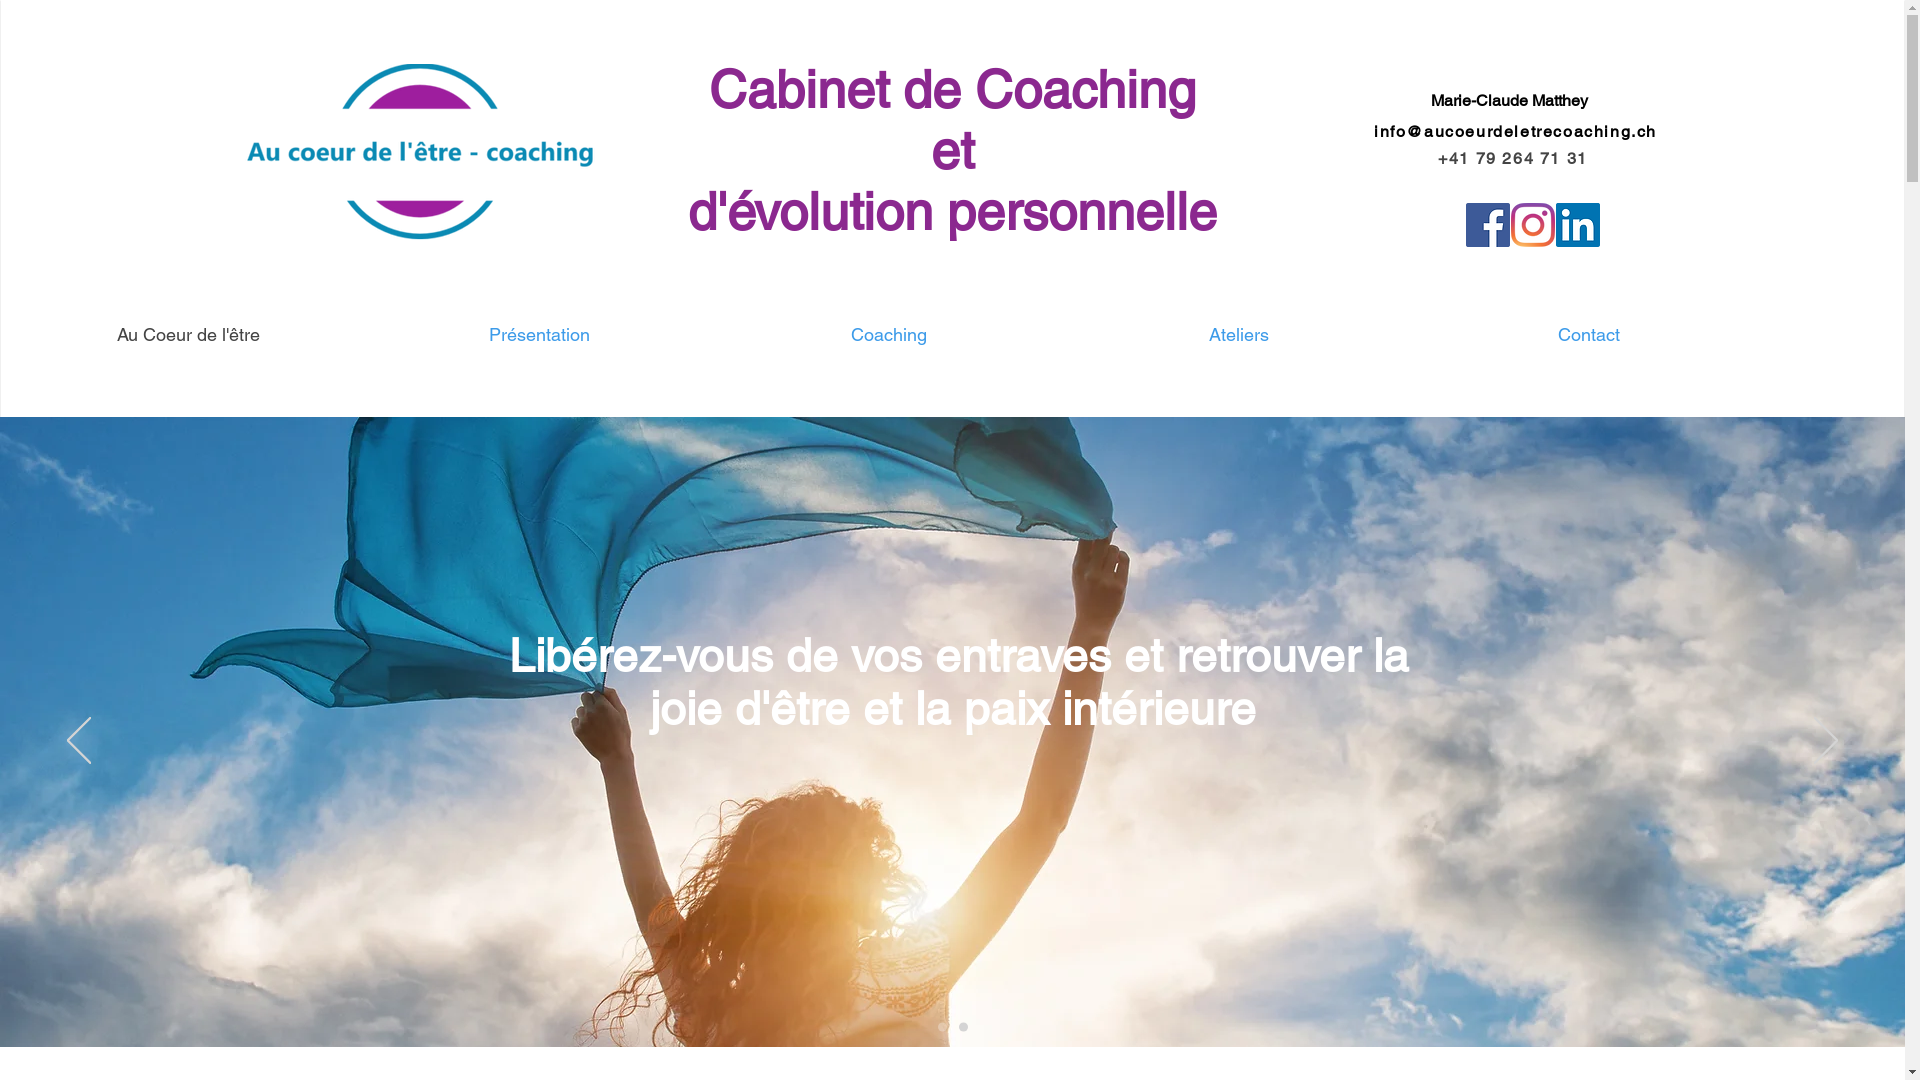 The image size is (1920, 1080). I want to click on info@aucoeurdeletrecoaching.ch, so click(1516, 132).